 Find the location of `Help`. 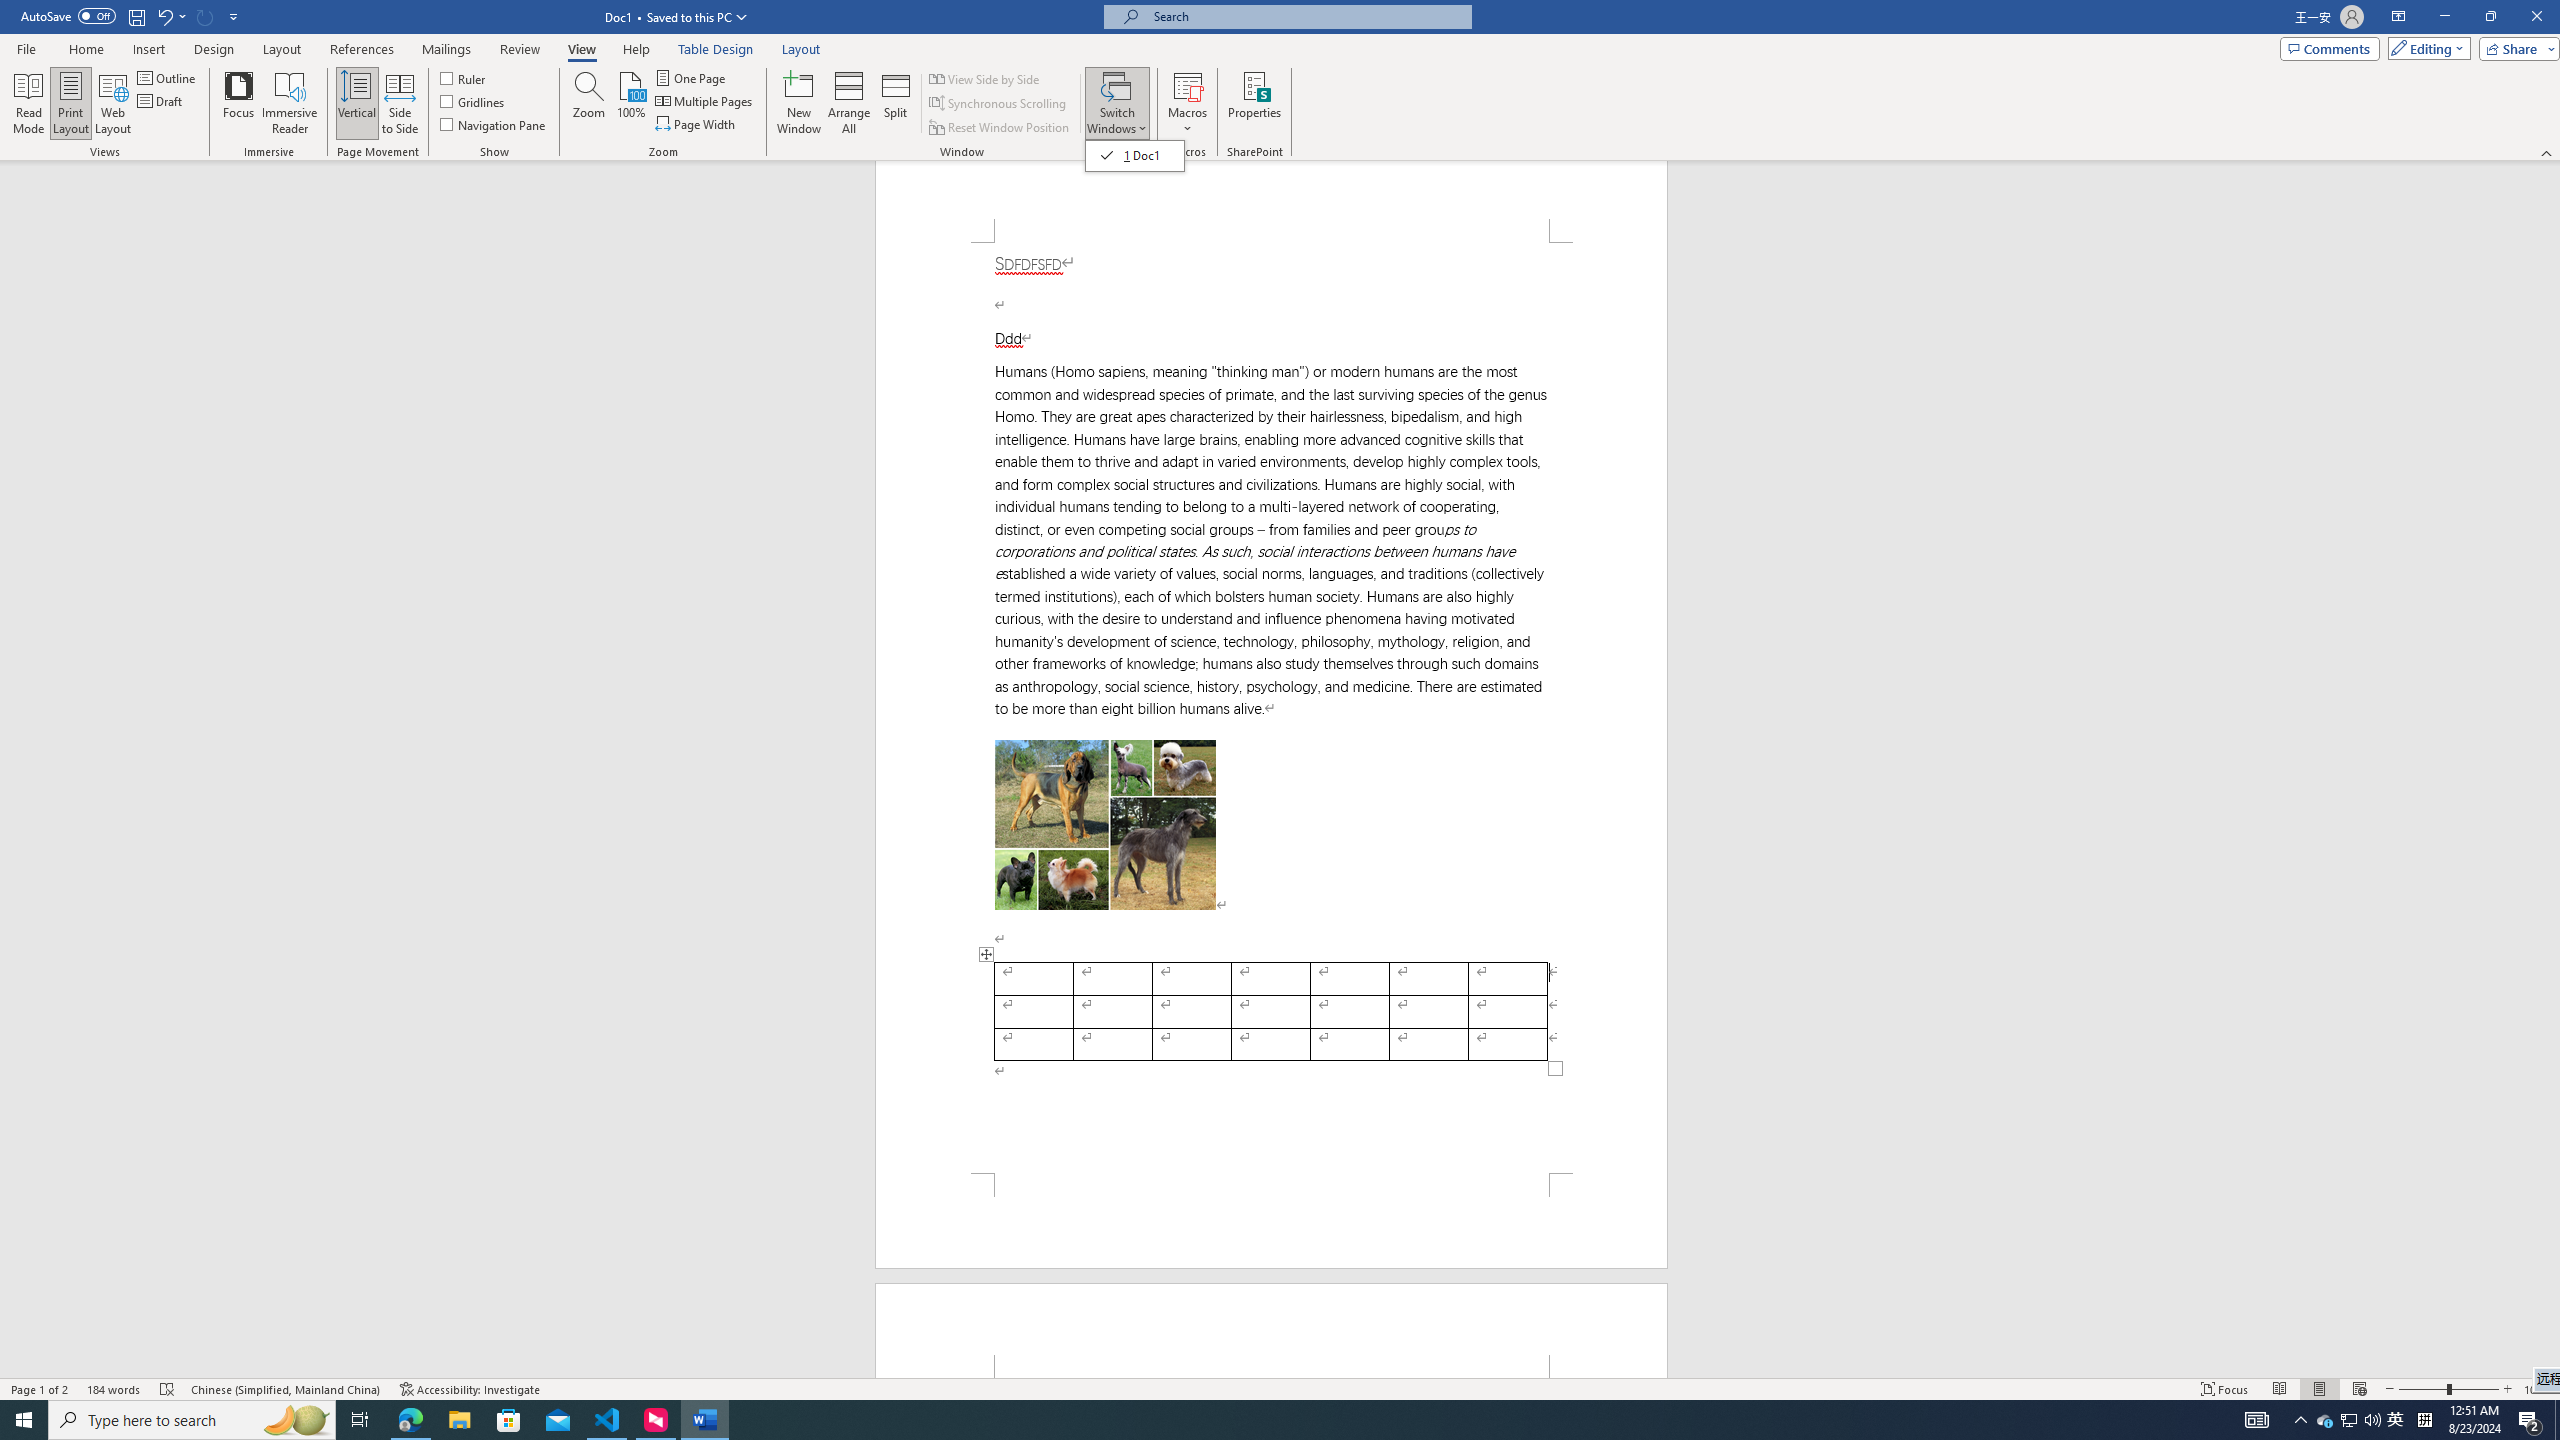

Help is located at coordinates (636, 49).